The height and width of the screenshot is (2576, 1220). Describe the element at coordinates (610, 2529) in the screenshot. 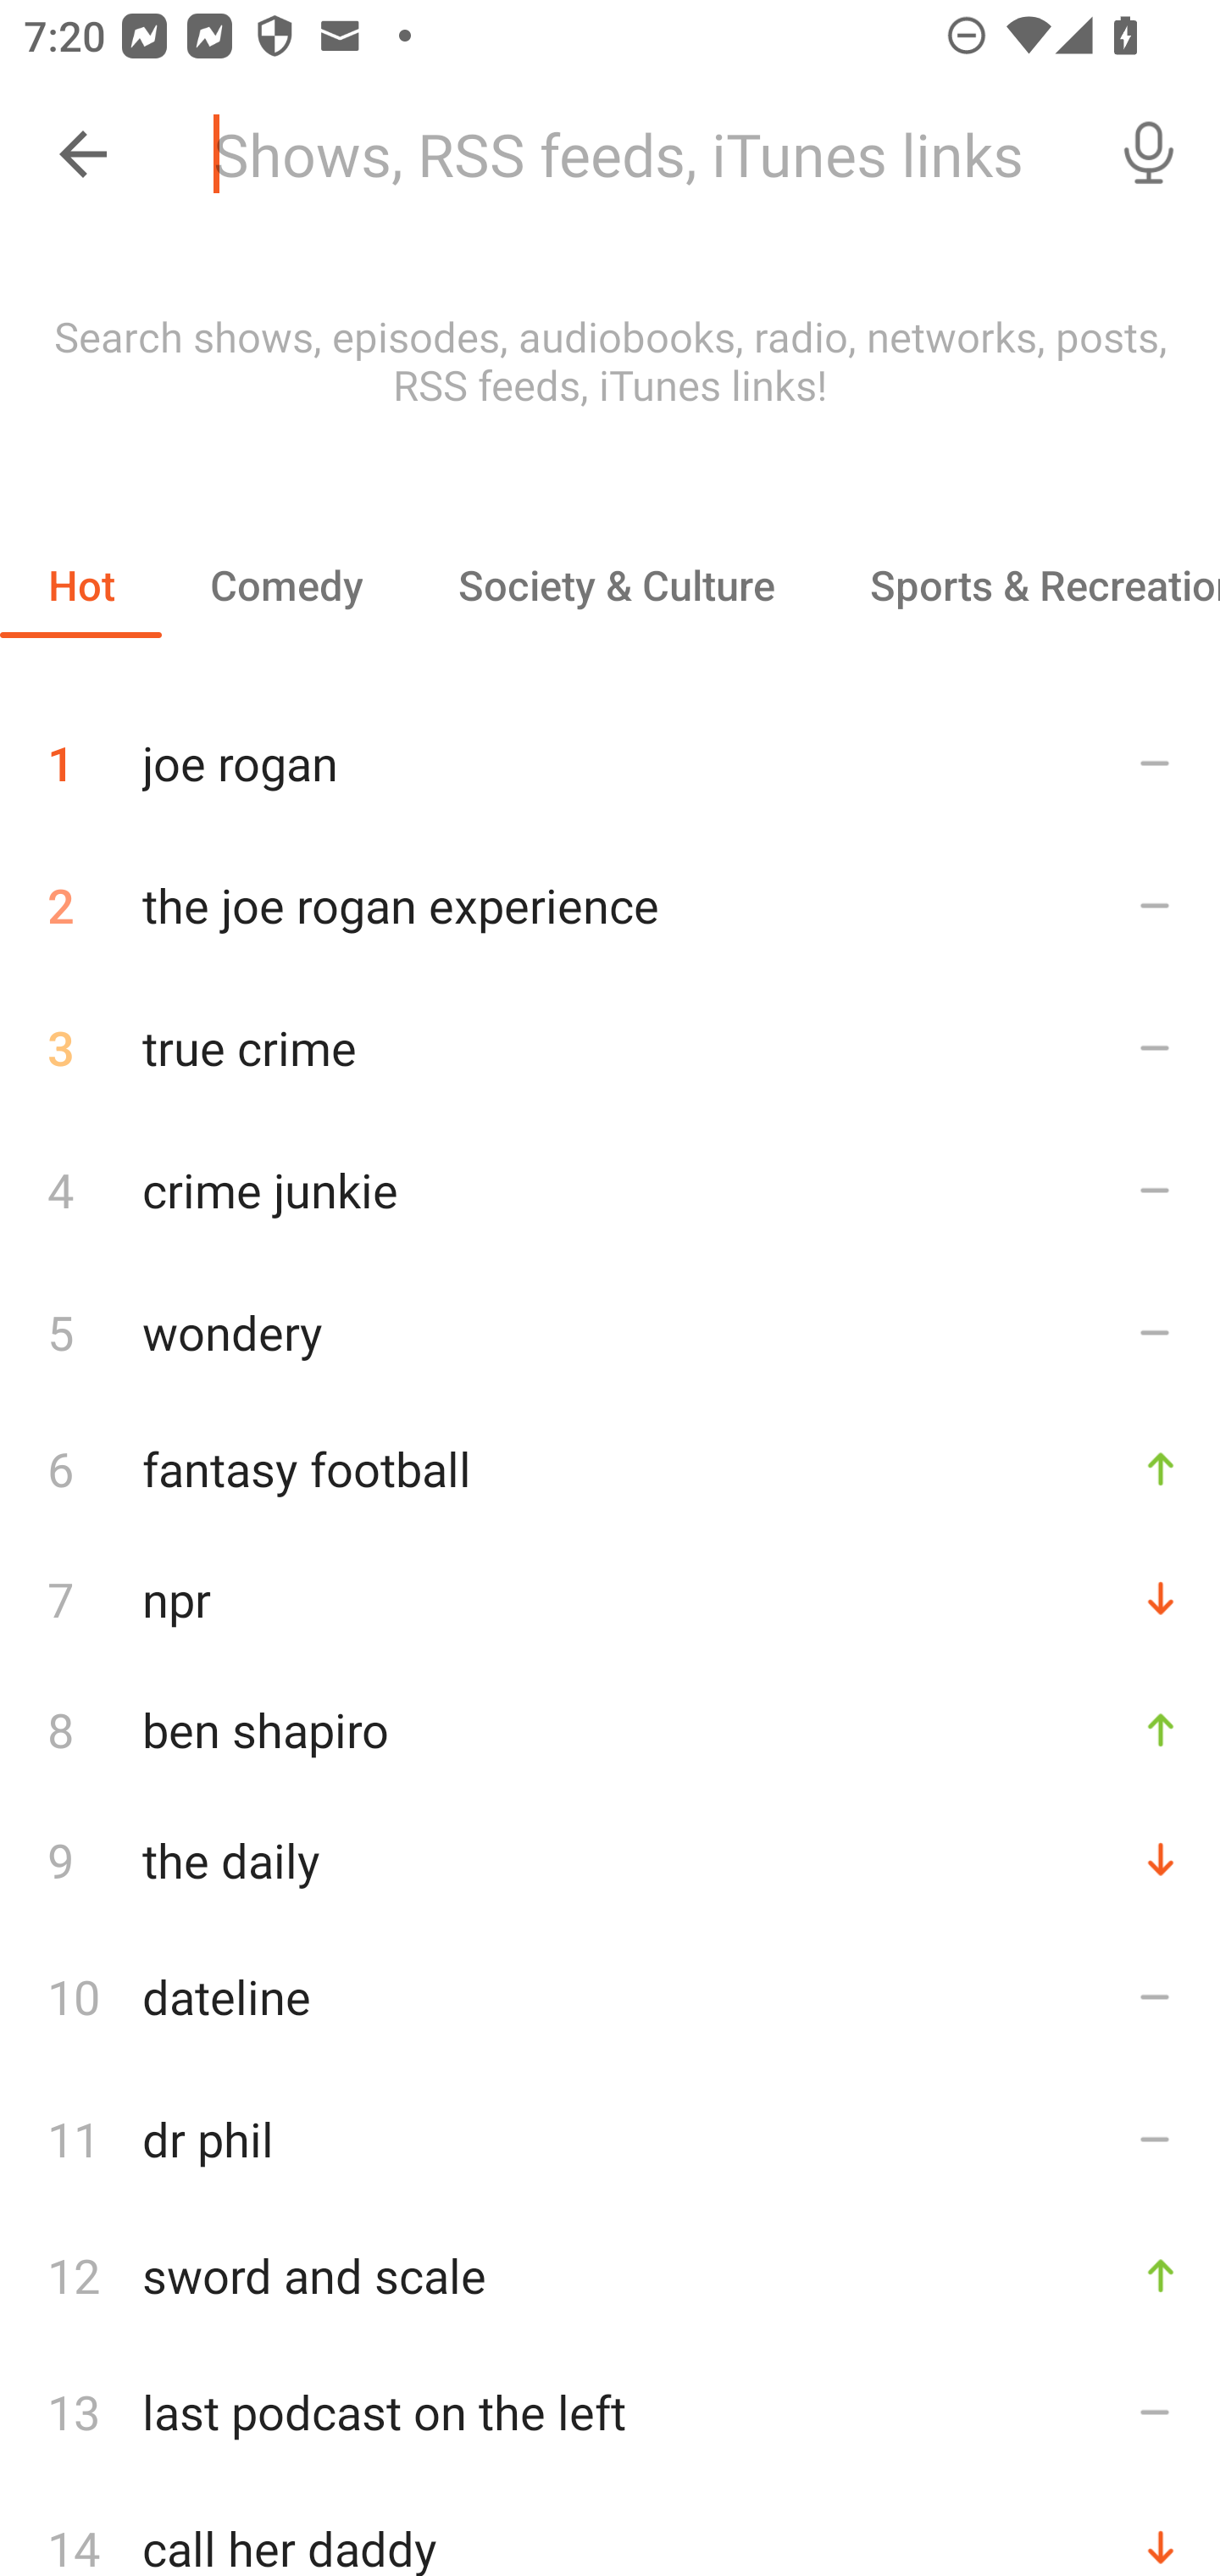

I see `14 call her daddy` at that location.